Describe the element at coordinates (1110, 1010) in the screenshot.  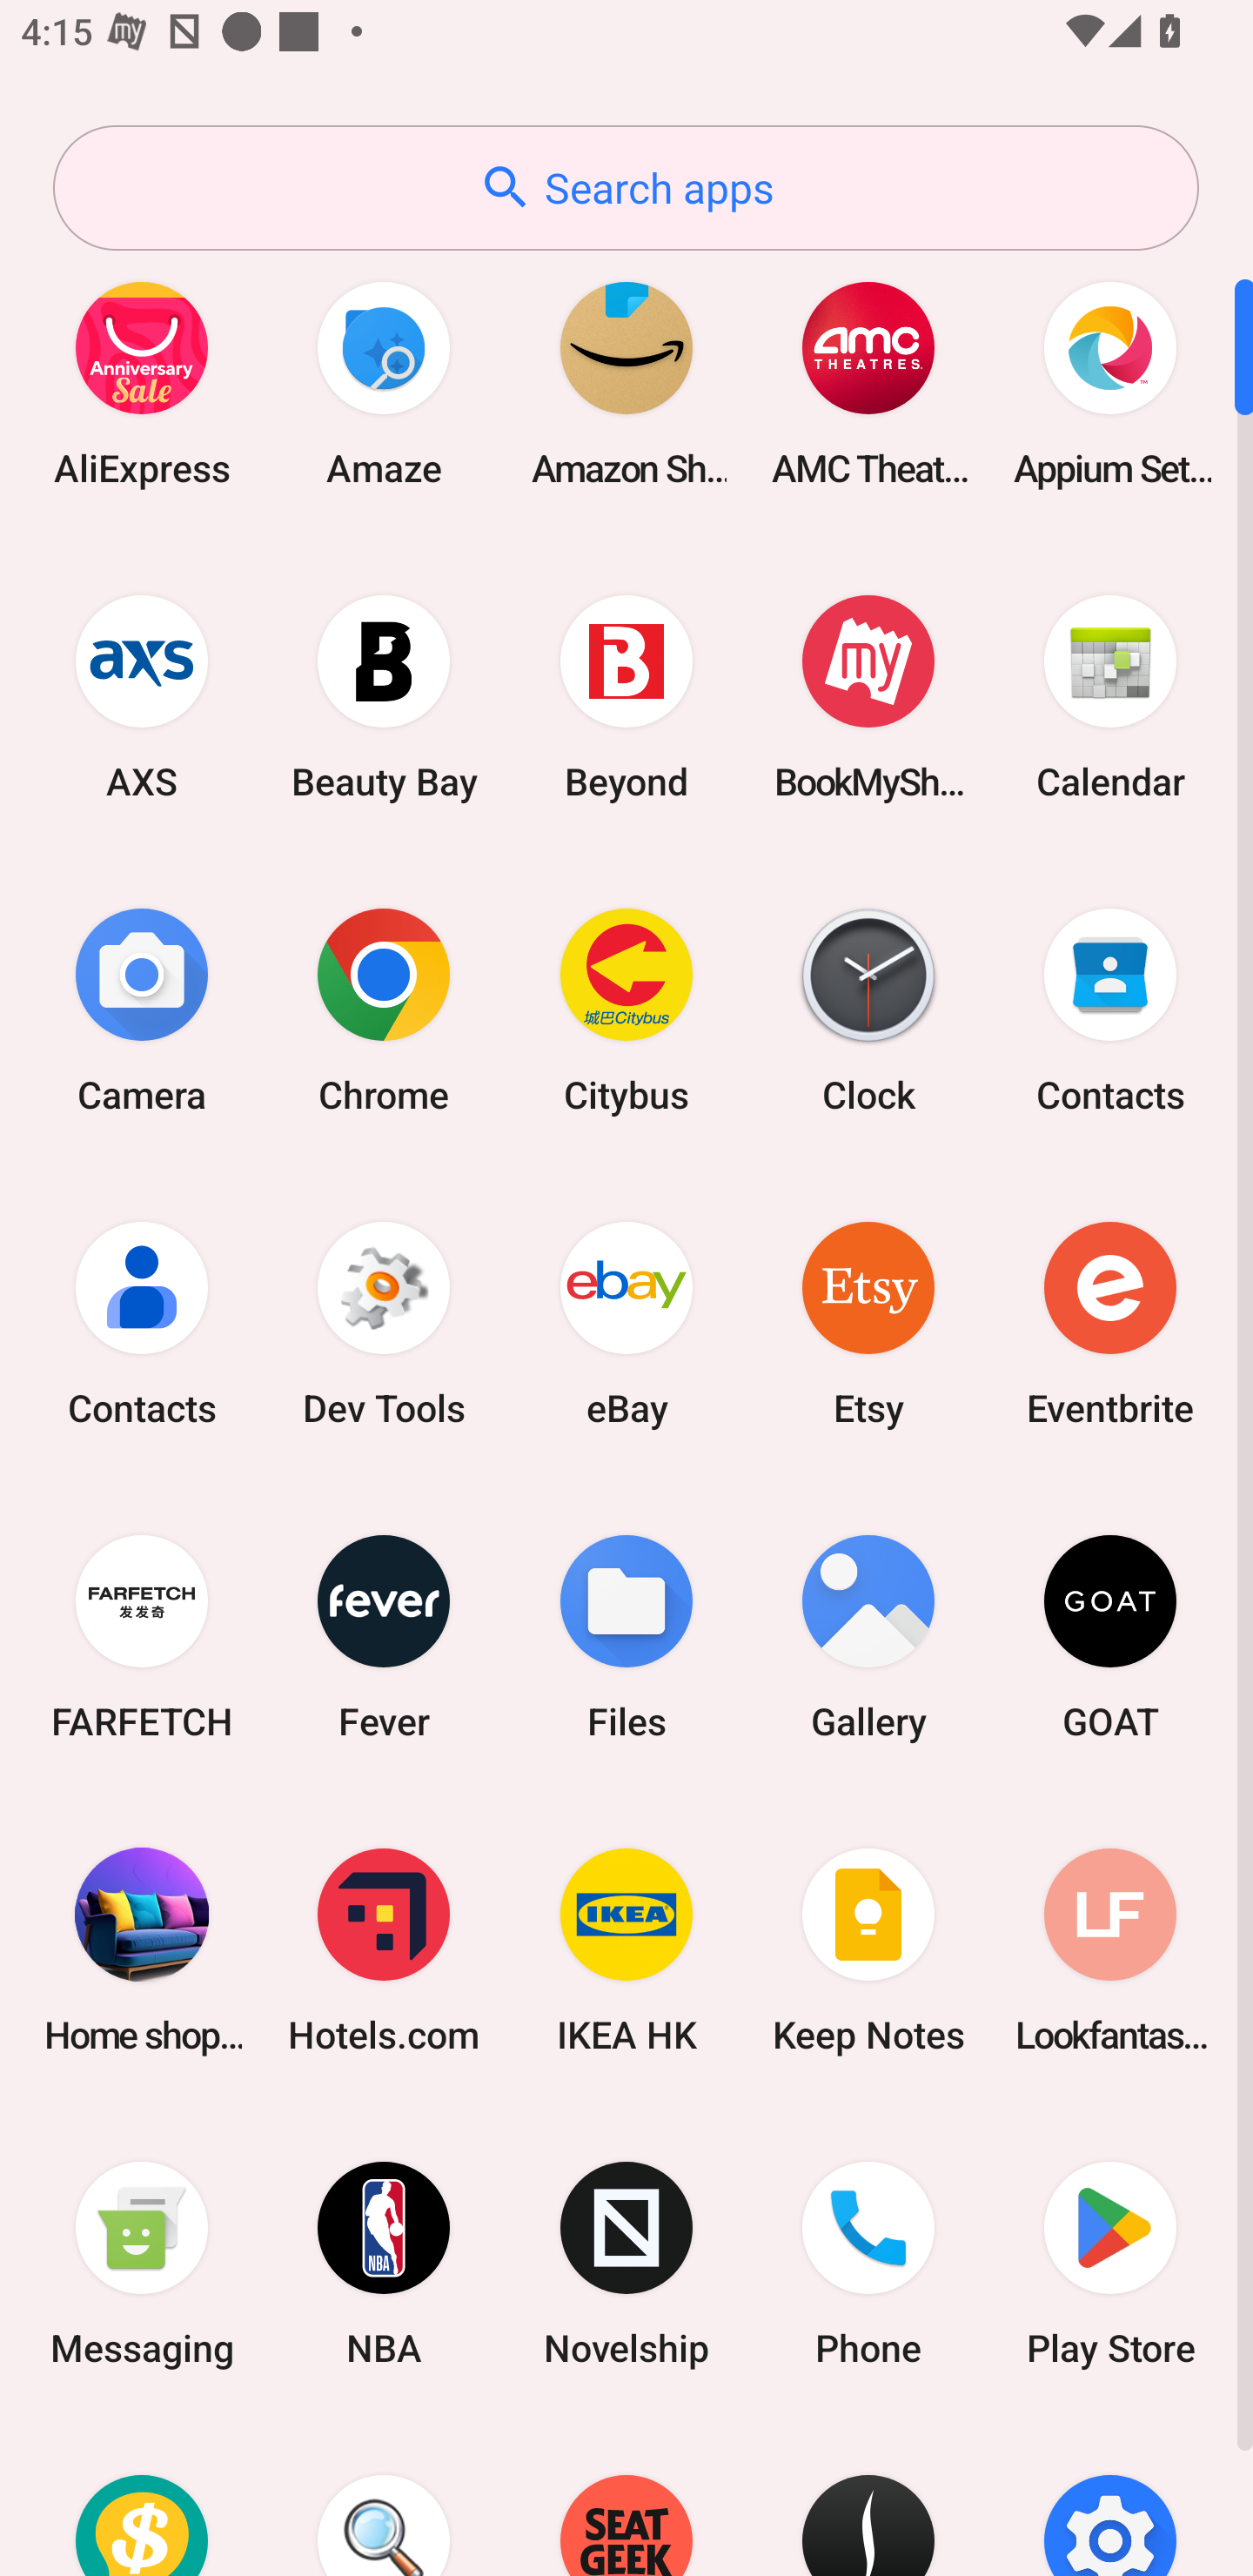
I see `Contacts` at that location.